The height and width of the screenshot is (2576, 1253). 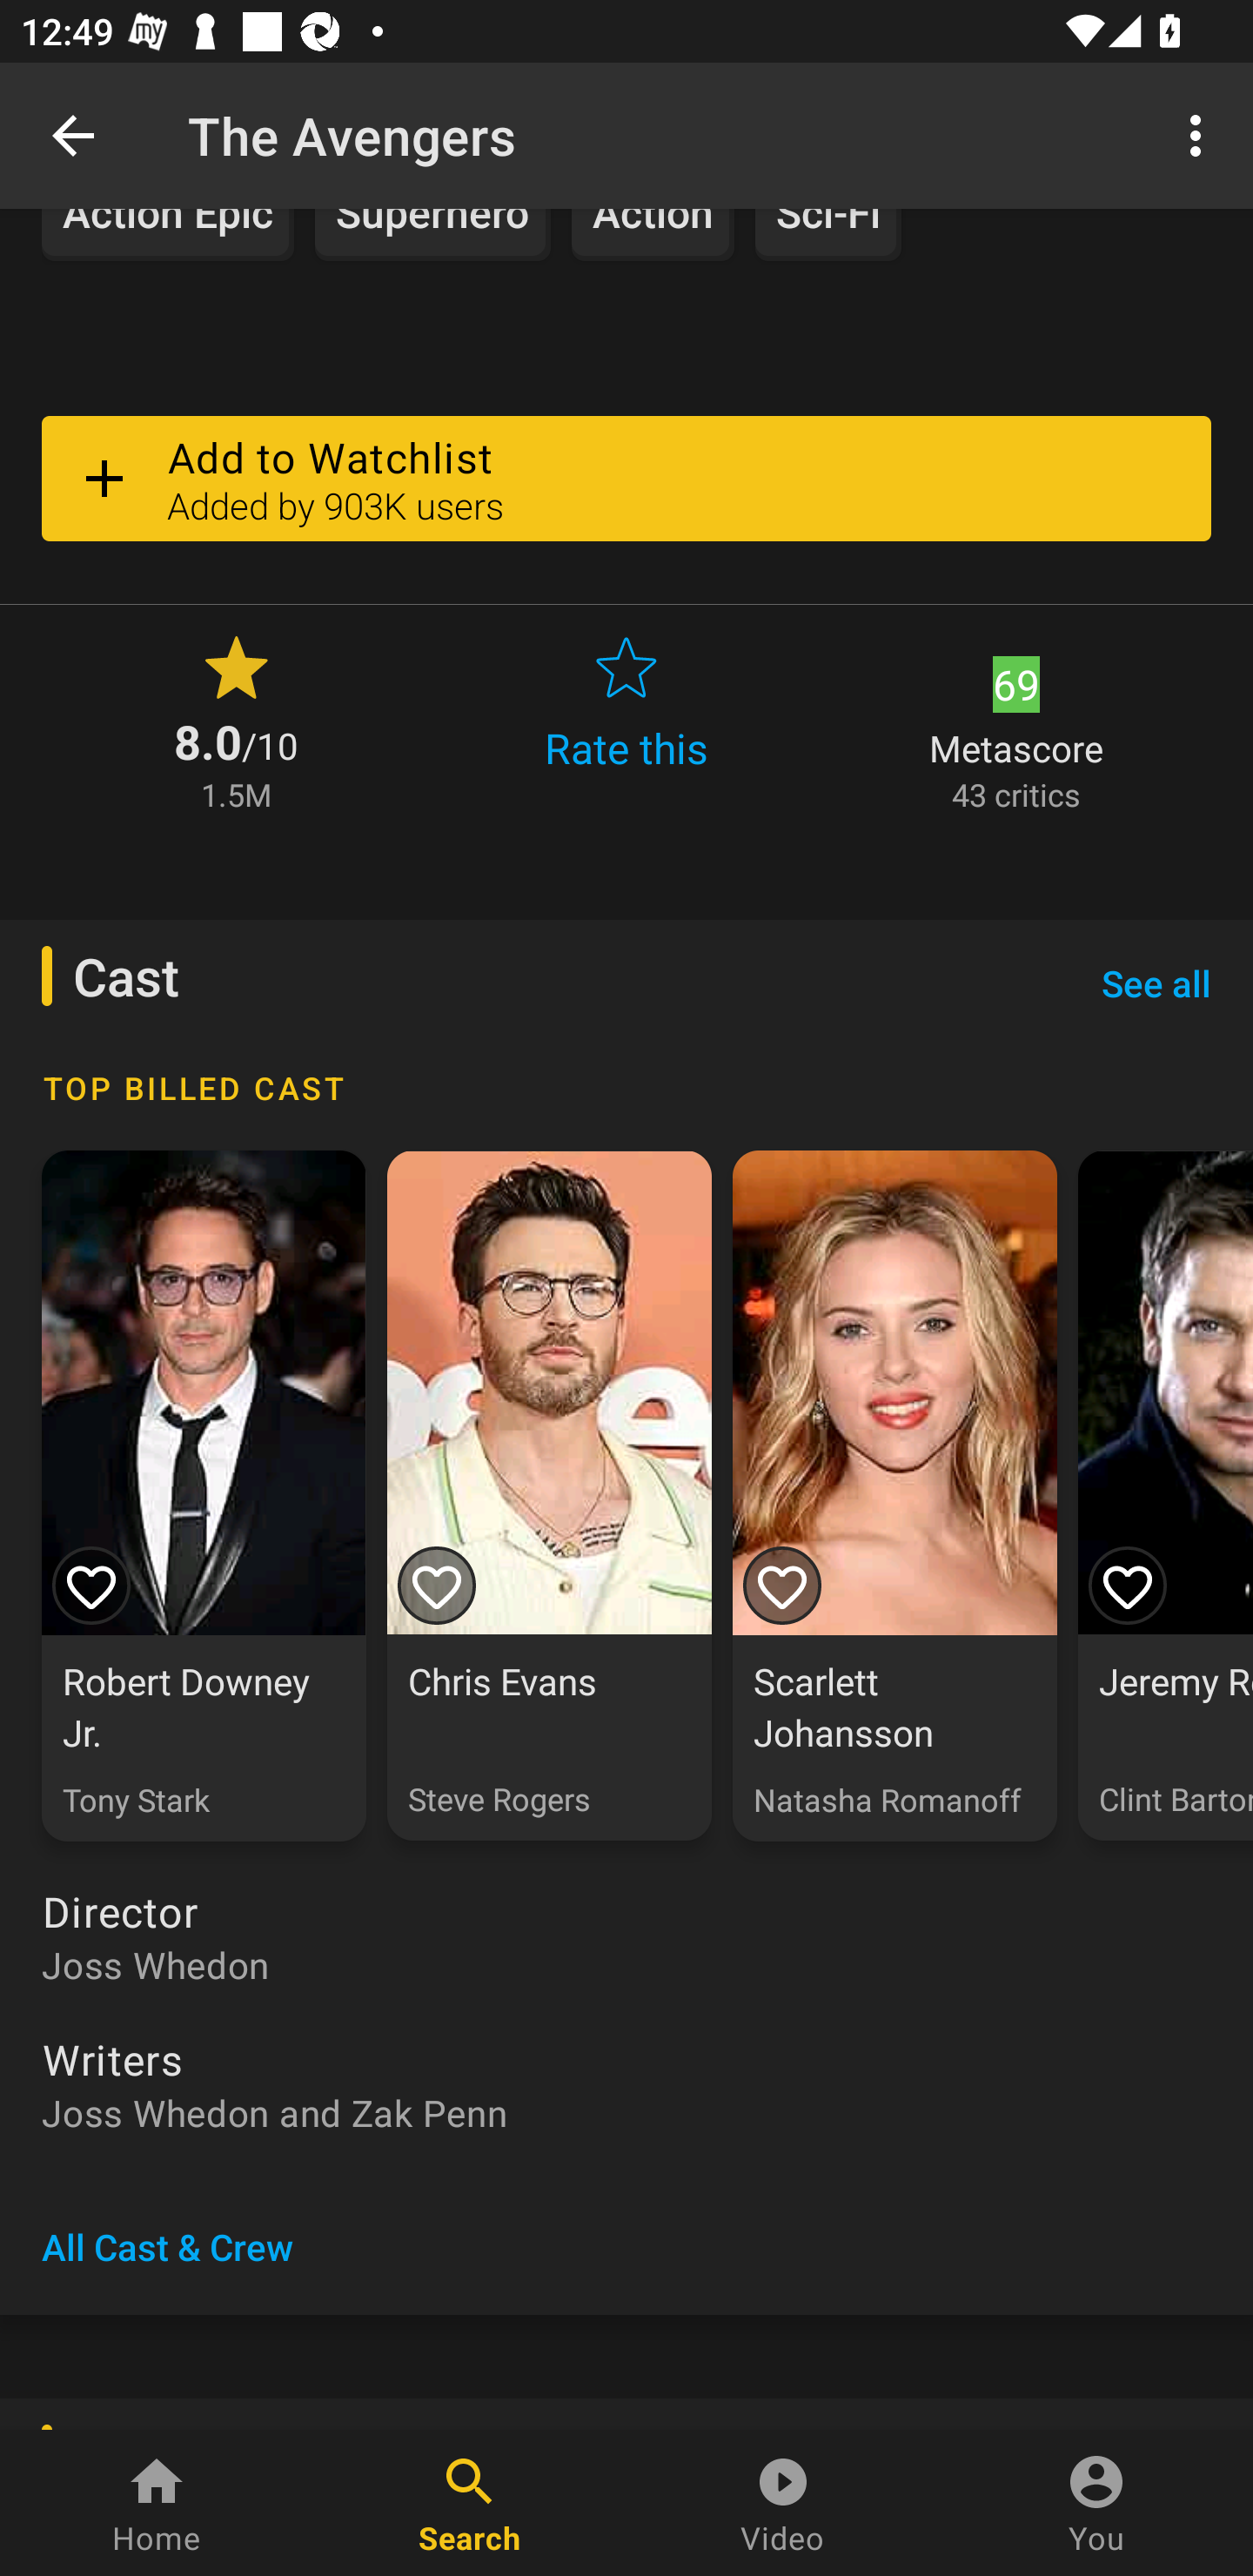 What do you see at coordinates (167, 2247) in the screenshot?
I see `All Cast & Crew` at bounding box center [167, 2247].